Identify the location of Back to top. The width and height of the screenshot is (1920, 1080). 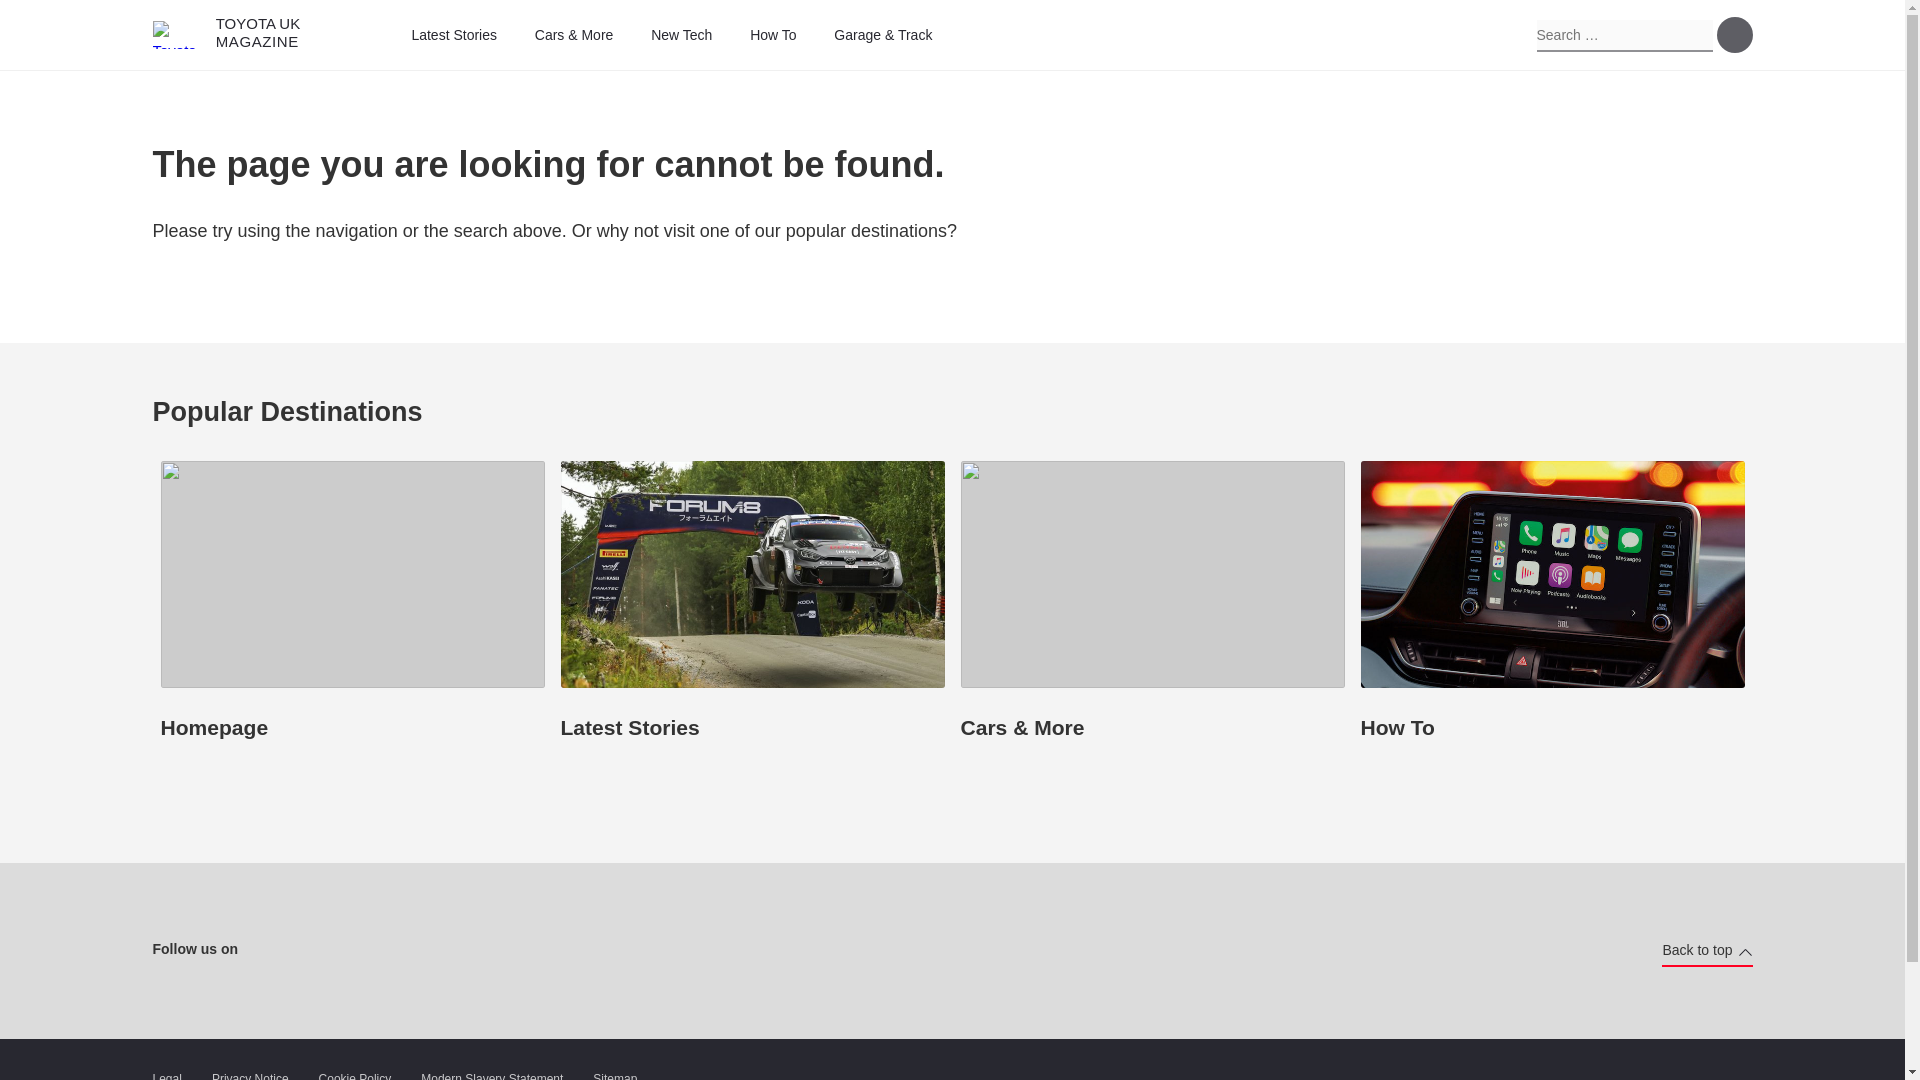
(1707, 950).